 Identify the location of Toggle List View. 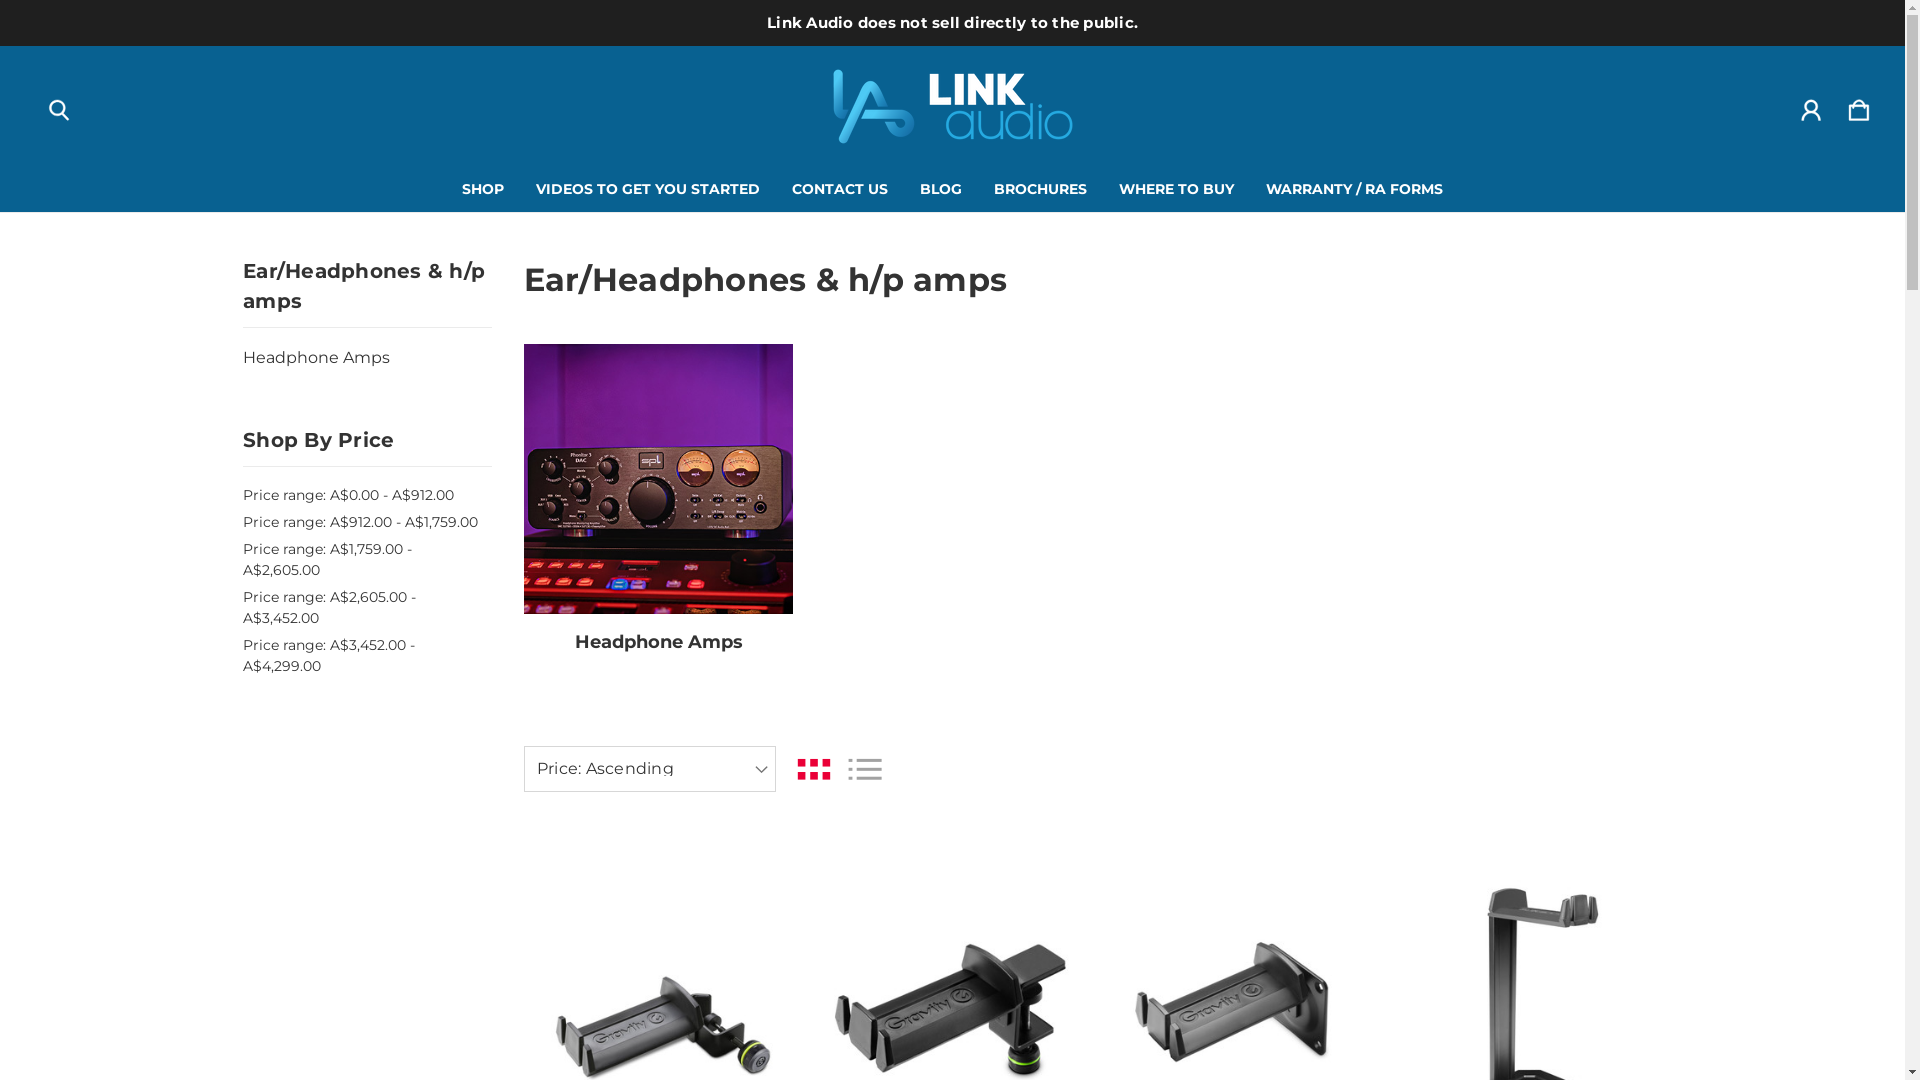
(865, 768).